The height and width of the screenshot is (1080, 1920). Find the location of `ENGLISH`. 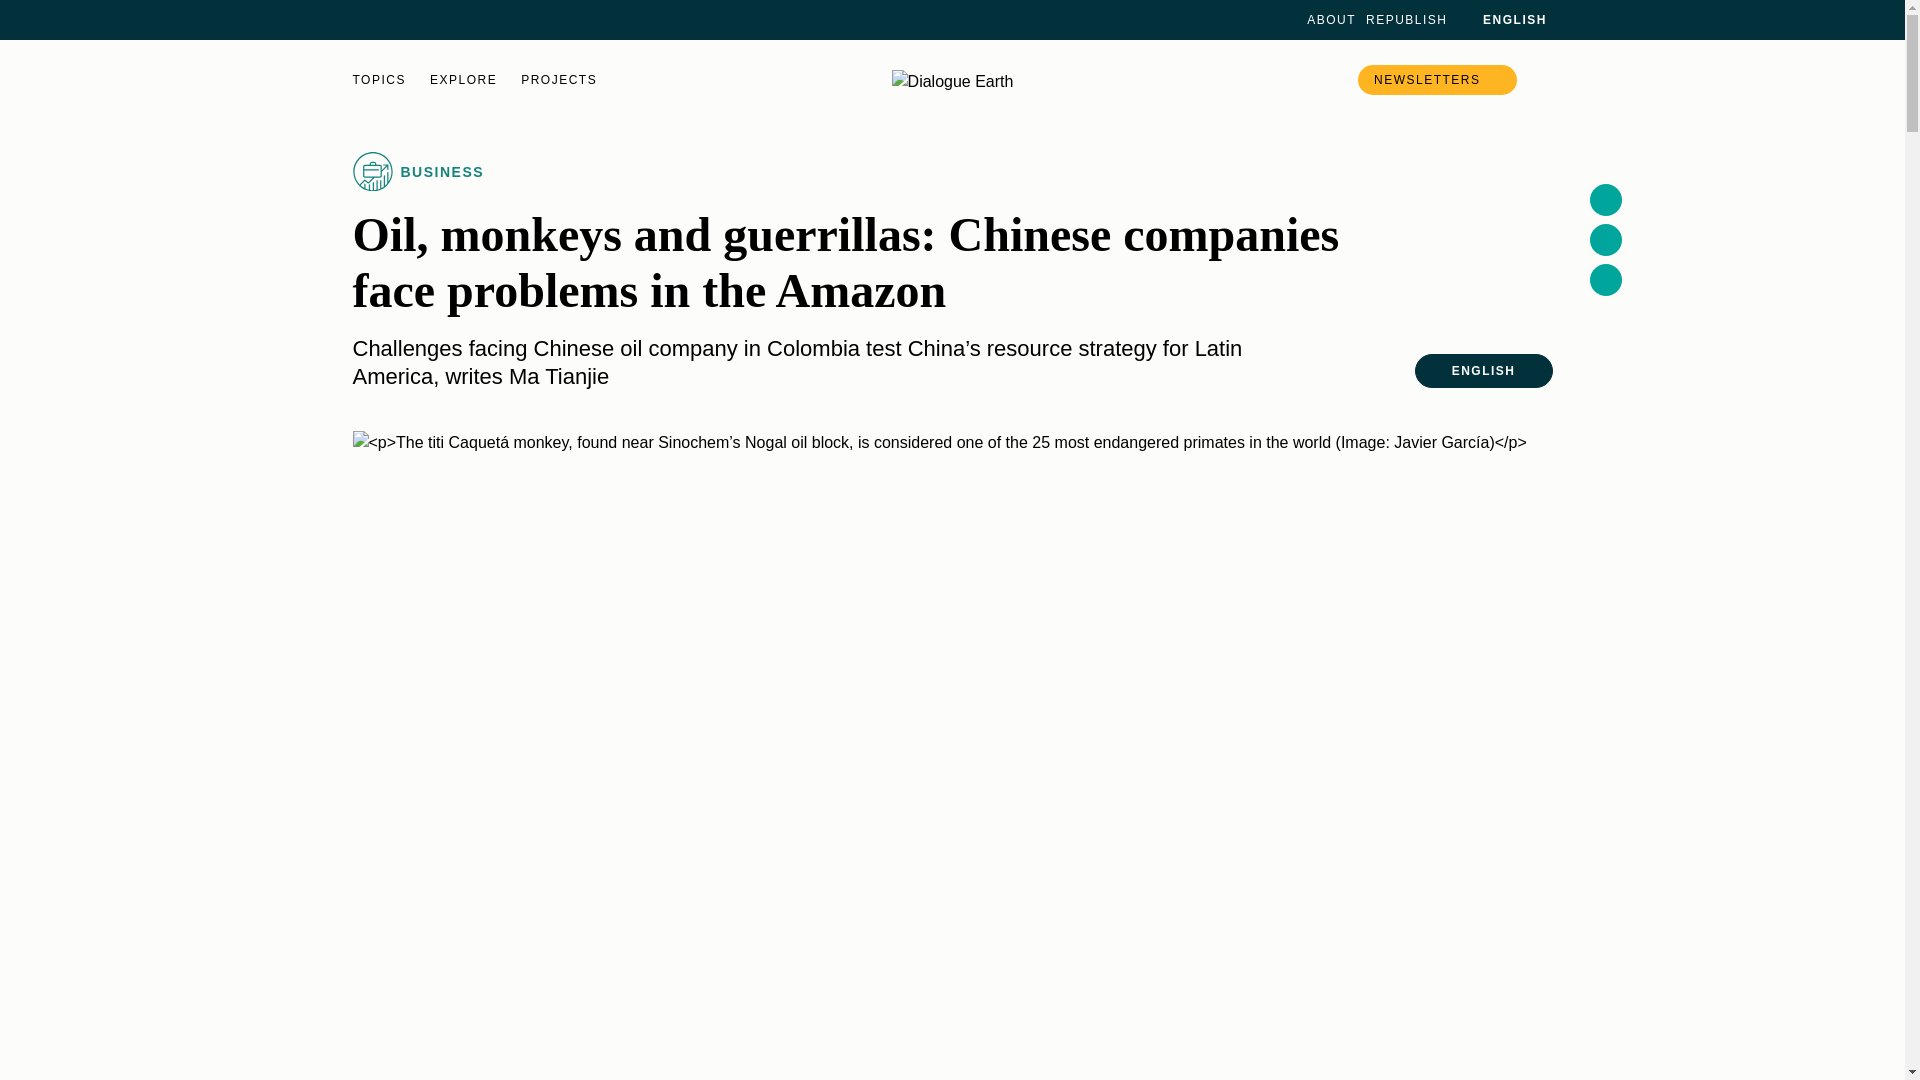

ENGLISH is located at coordinates (1502, 20).